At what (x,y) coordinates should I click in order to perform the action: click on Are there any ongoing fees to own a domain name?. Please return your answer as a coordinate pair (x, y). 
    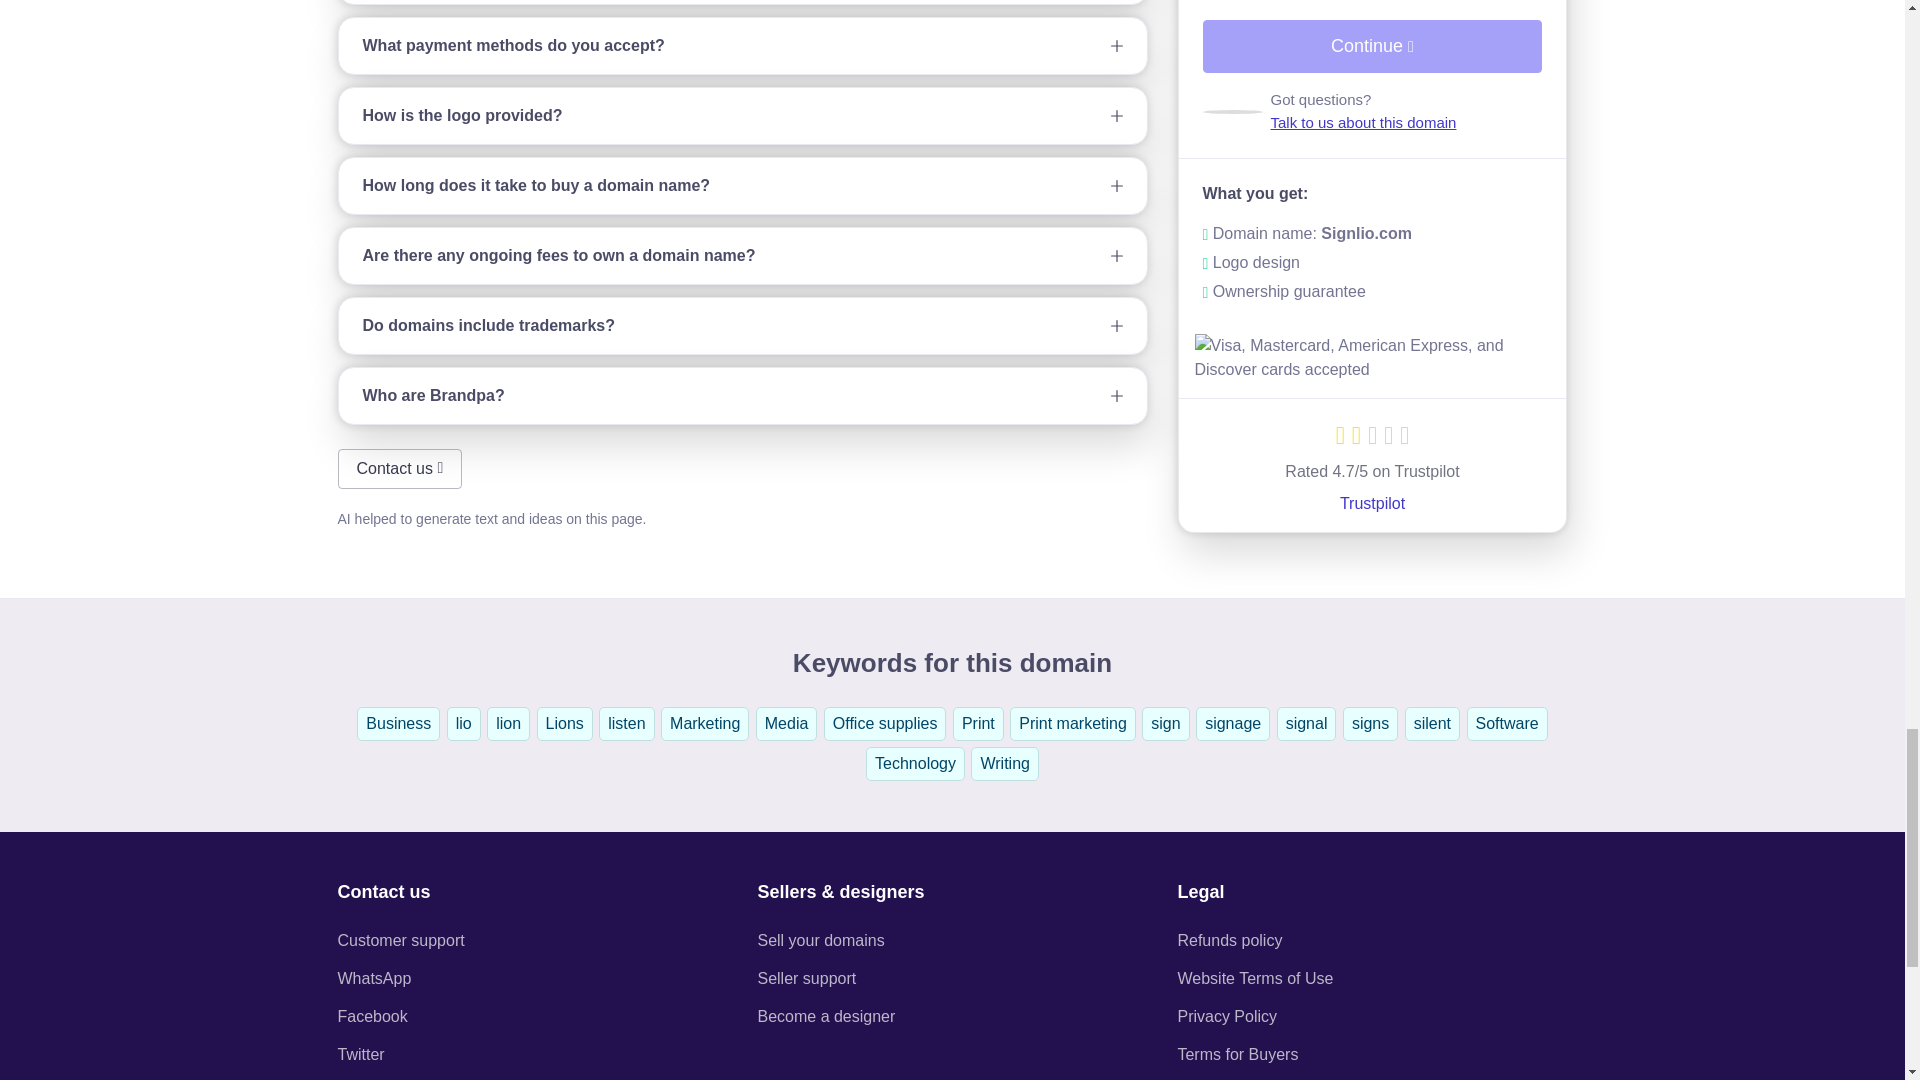
    Looking at the image, I should click on (742, 256).